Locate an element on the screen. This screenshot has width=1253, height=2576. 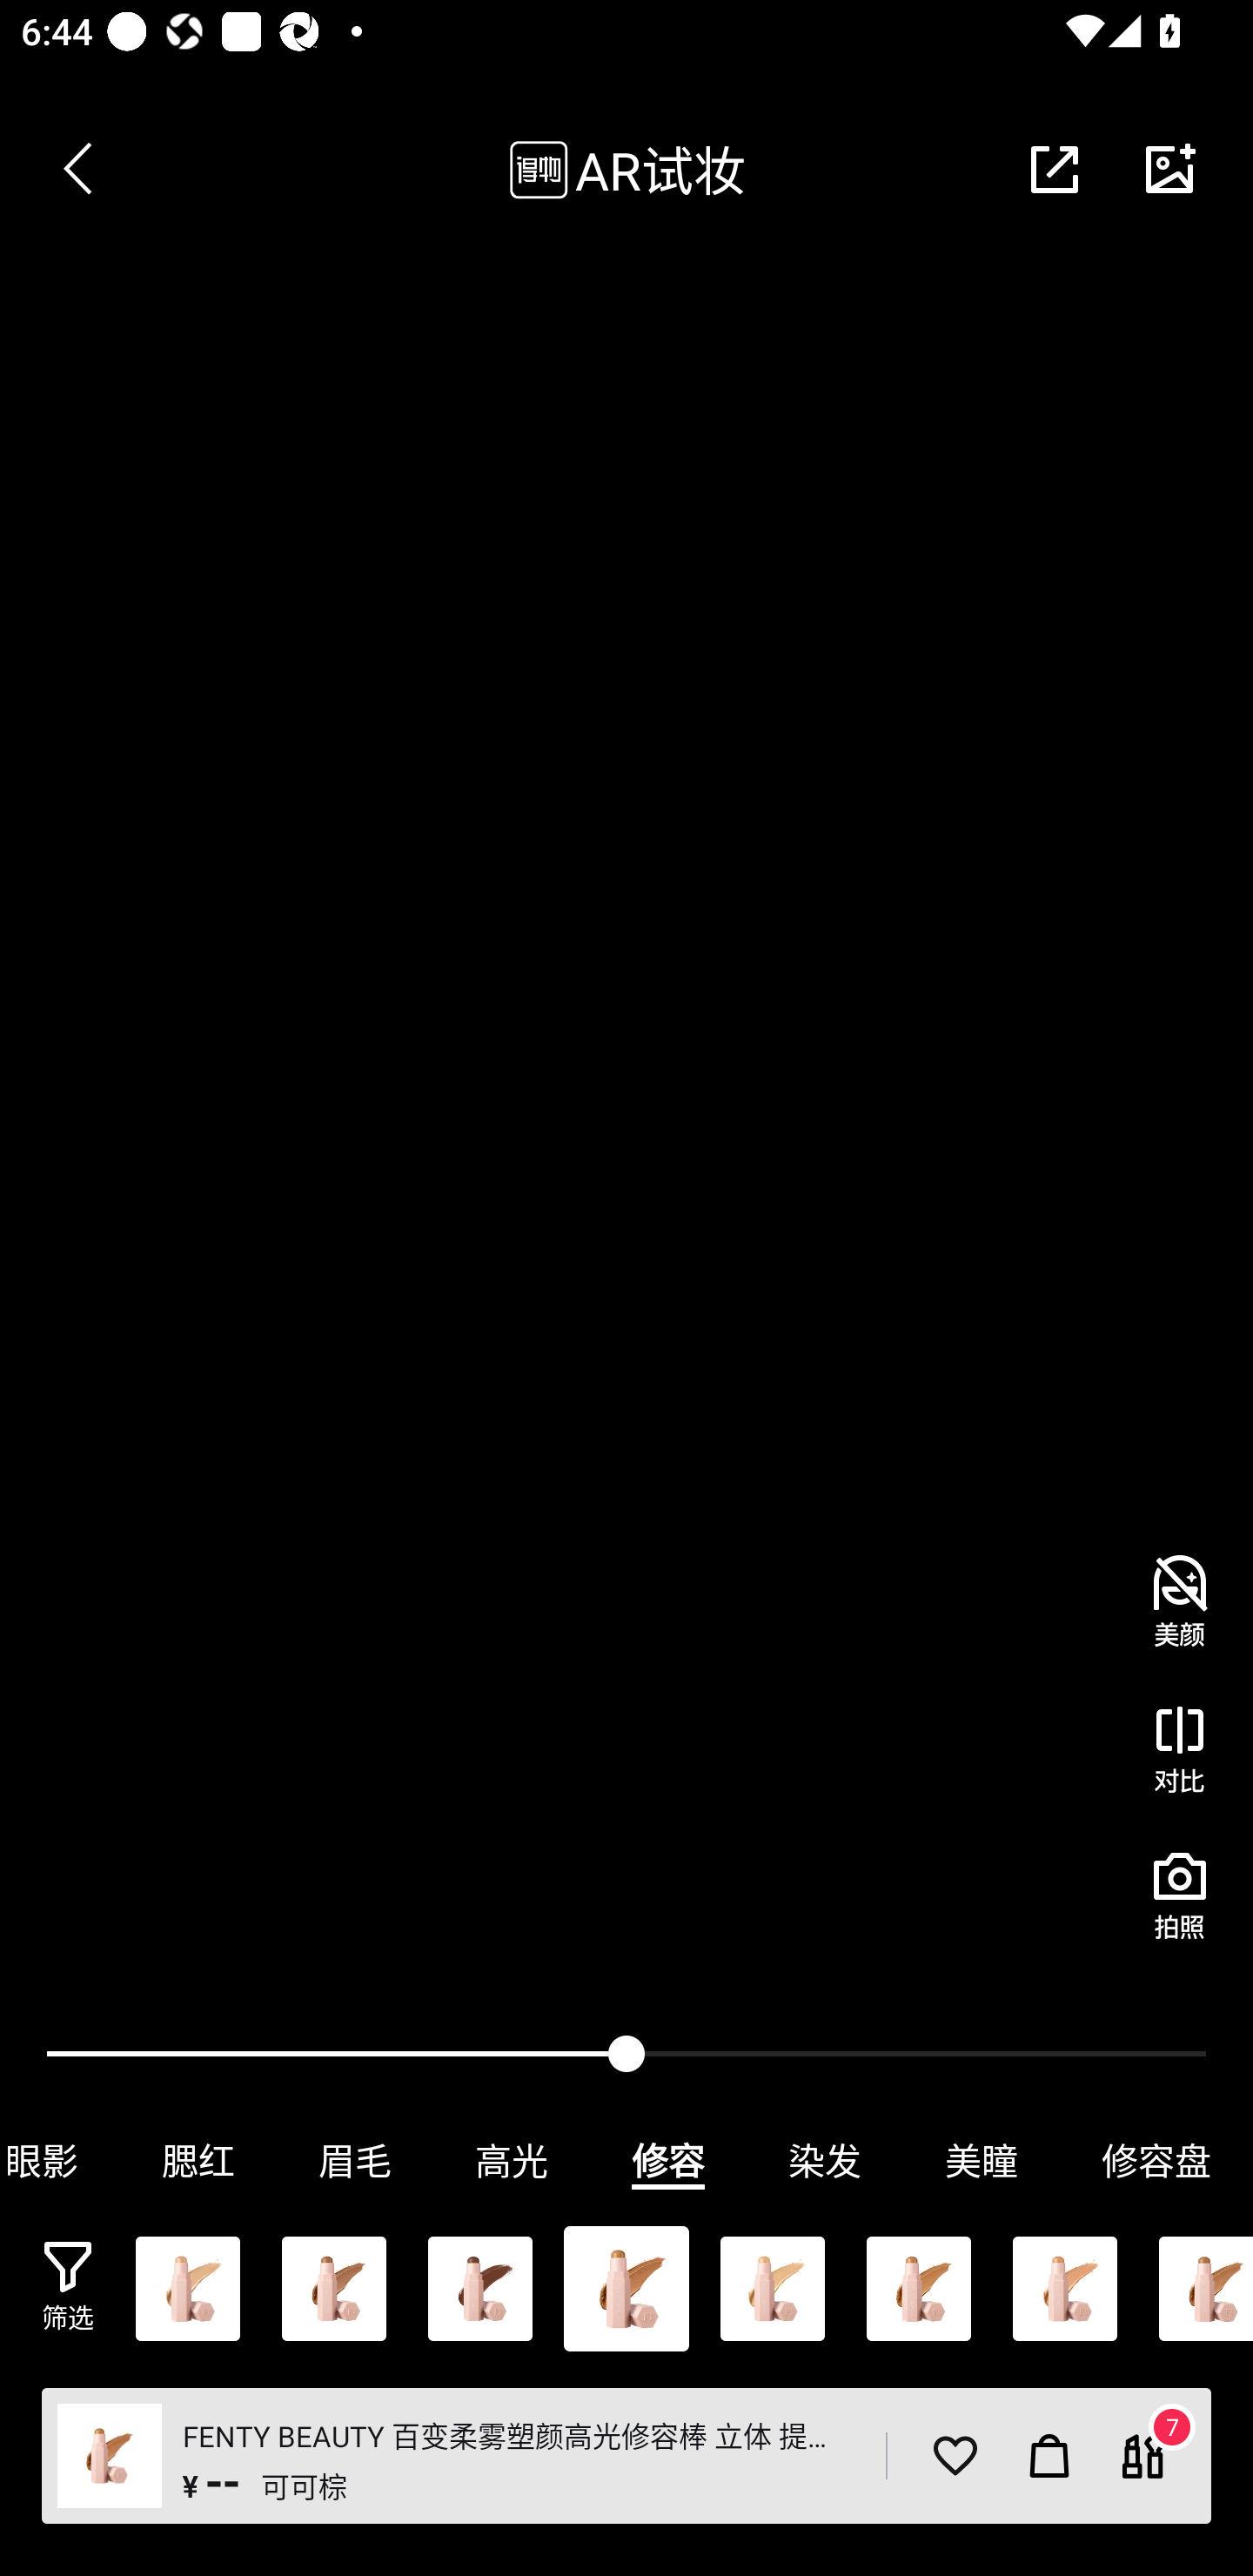
染发 is located at coordinates (825, 2161).